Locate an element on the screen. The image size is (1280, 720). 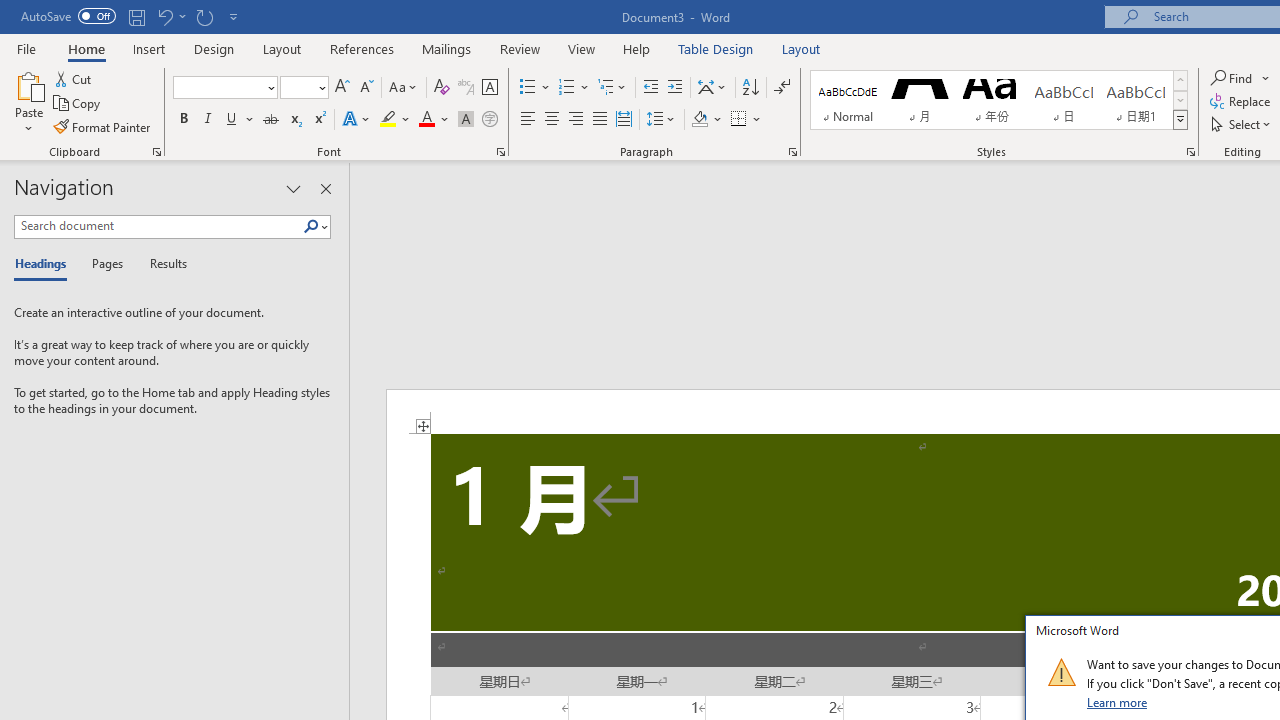
Font... is located at coordinates (500, 152).